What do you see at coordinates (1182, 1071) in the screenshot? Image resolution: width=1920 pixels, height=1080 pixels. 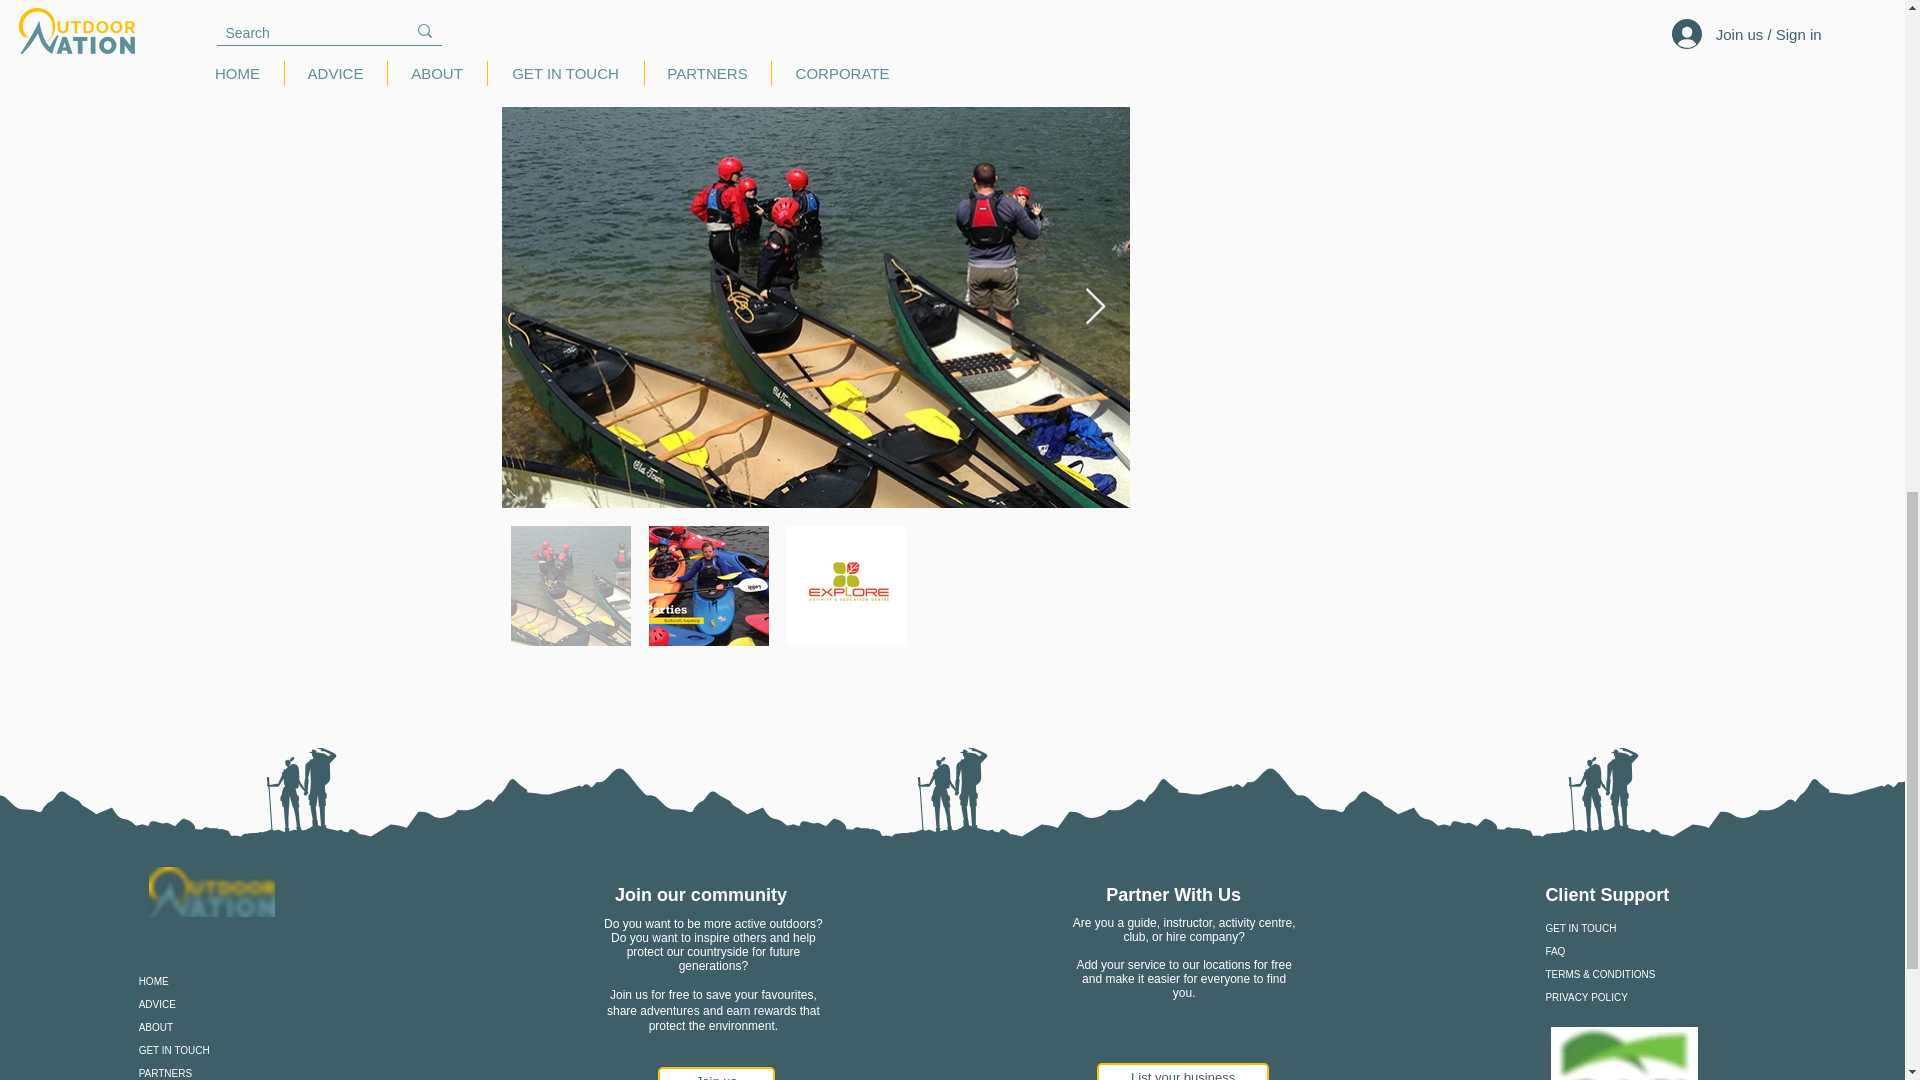 I see `List your business` at bounding box center [1182, 1071].